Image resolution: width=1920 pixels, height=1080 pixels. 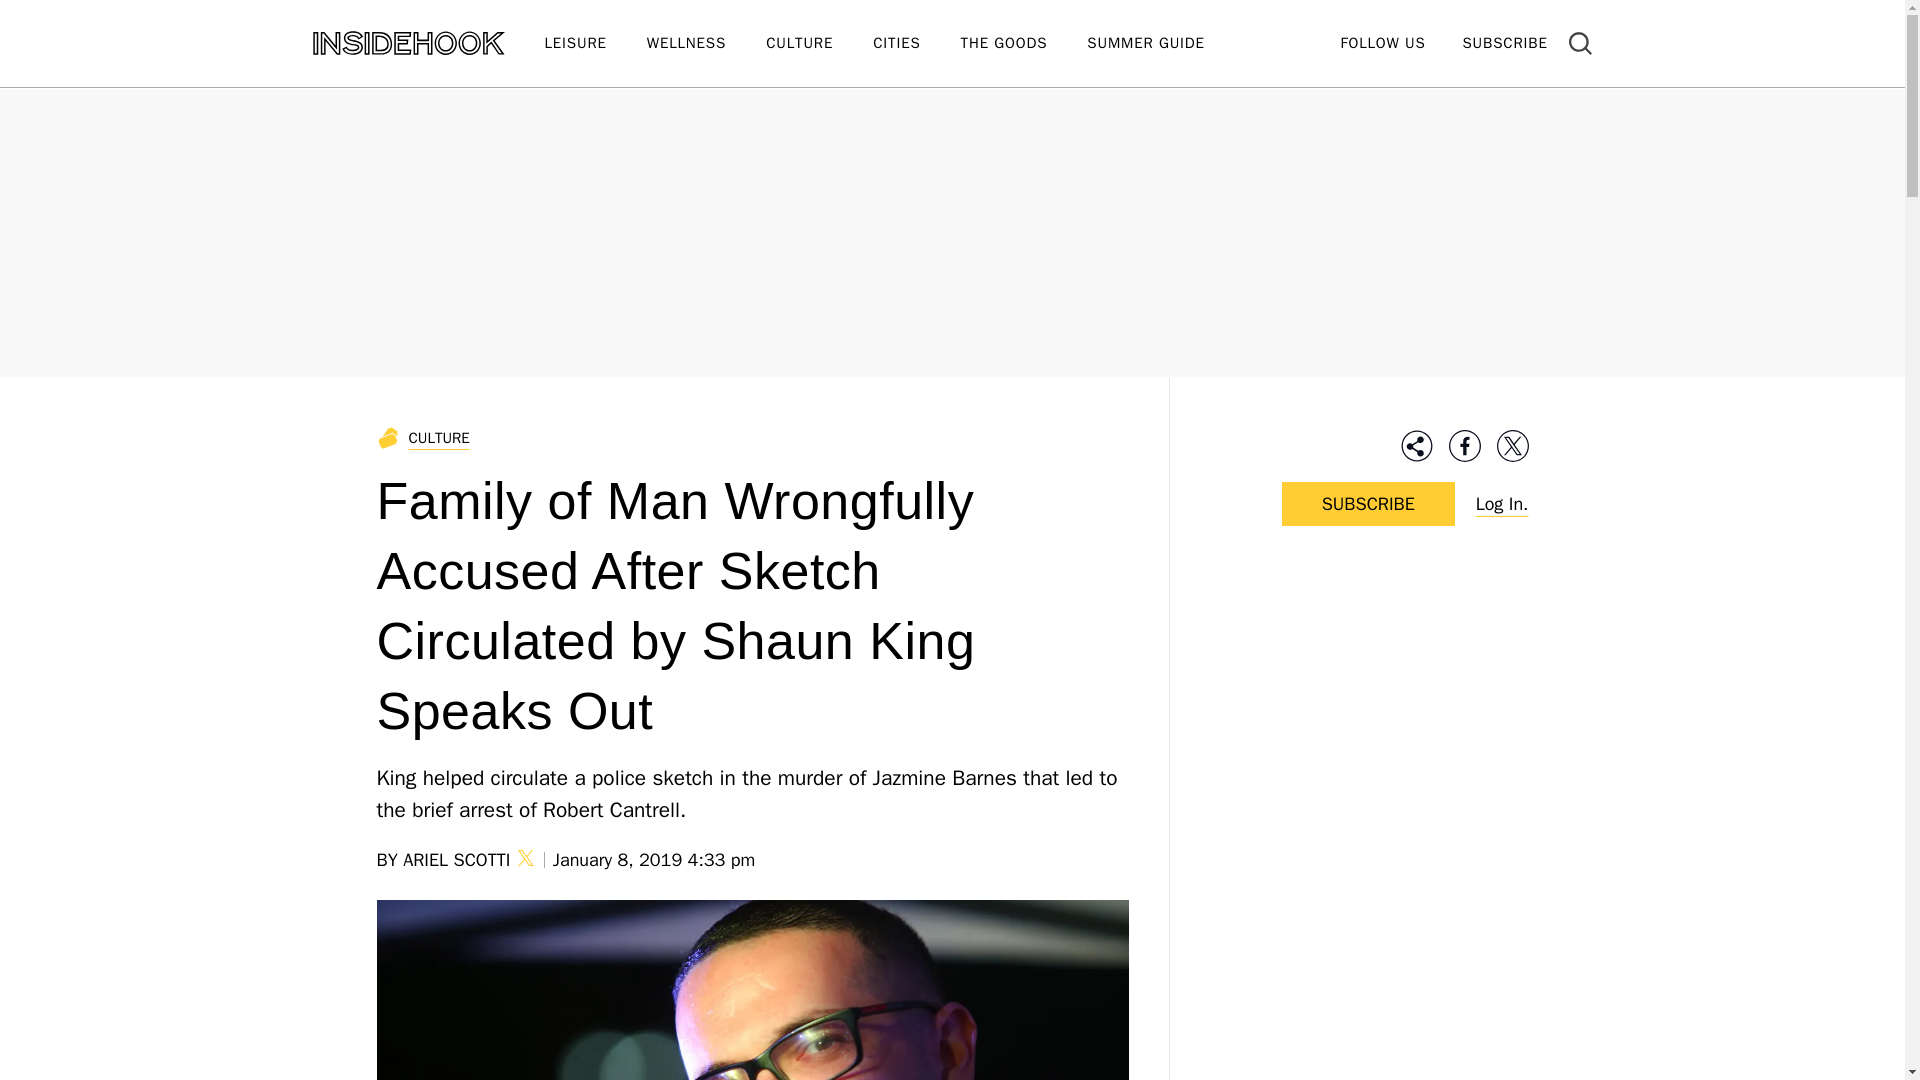 I want to click on SUMMER GUIDE, so click(x=1165, y=44).